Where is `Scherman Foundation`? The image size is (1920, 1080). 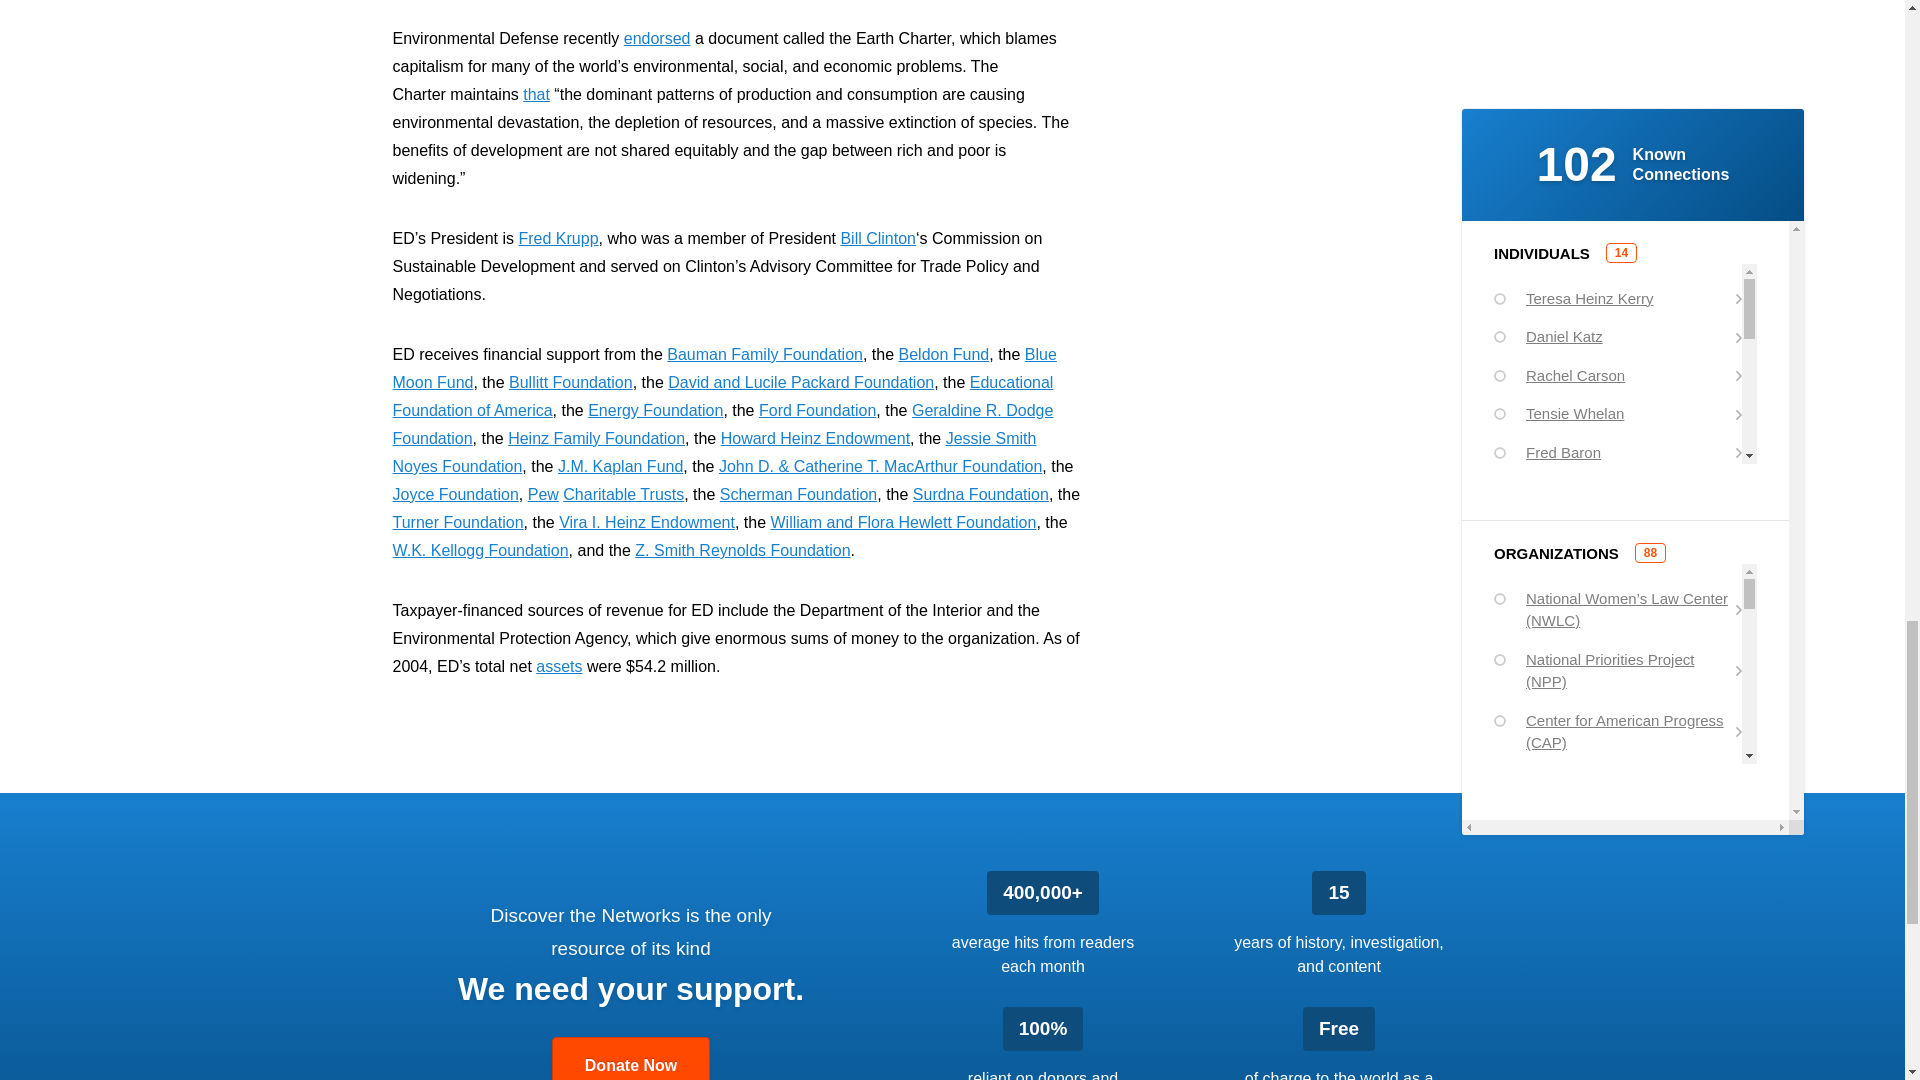
Scherman Foundation is located at coordinates (798, 494).